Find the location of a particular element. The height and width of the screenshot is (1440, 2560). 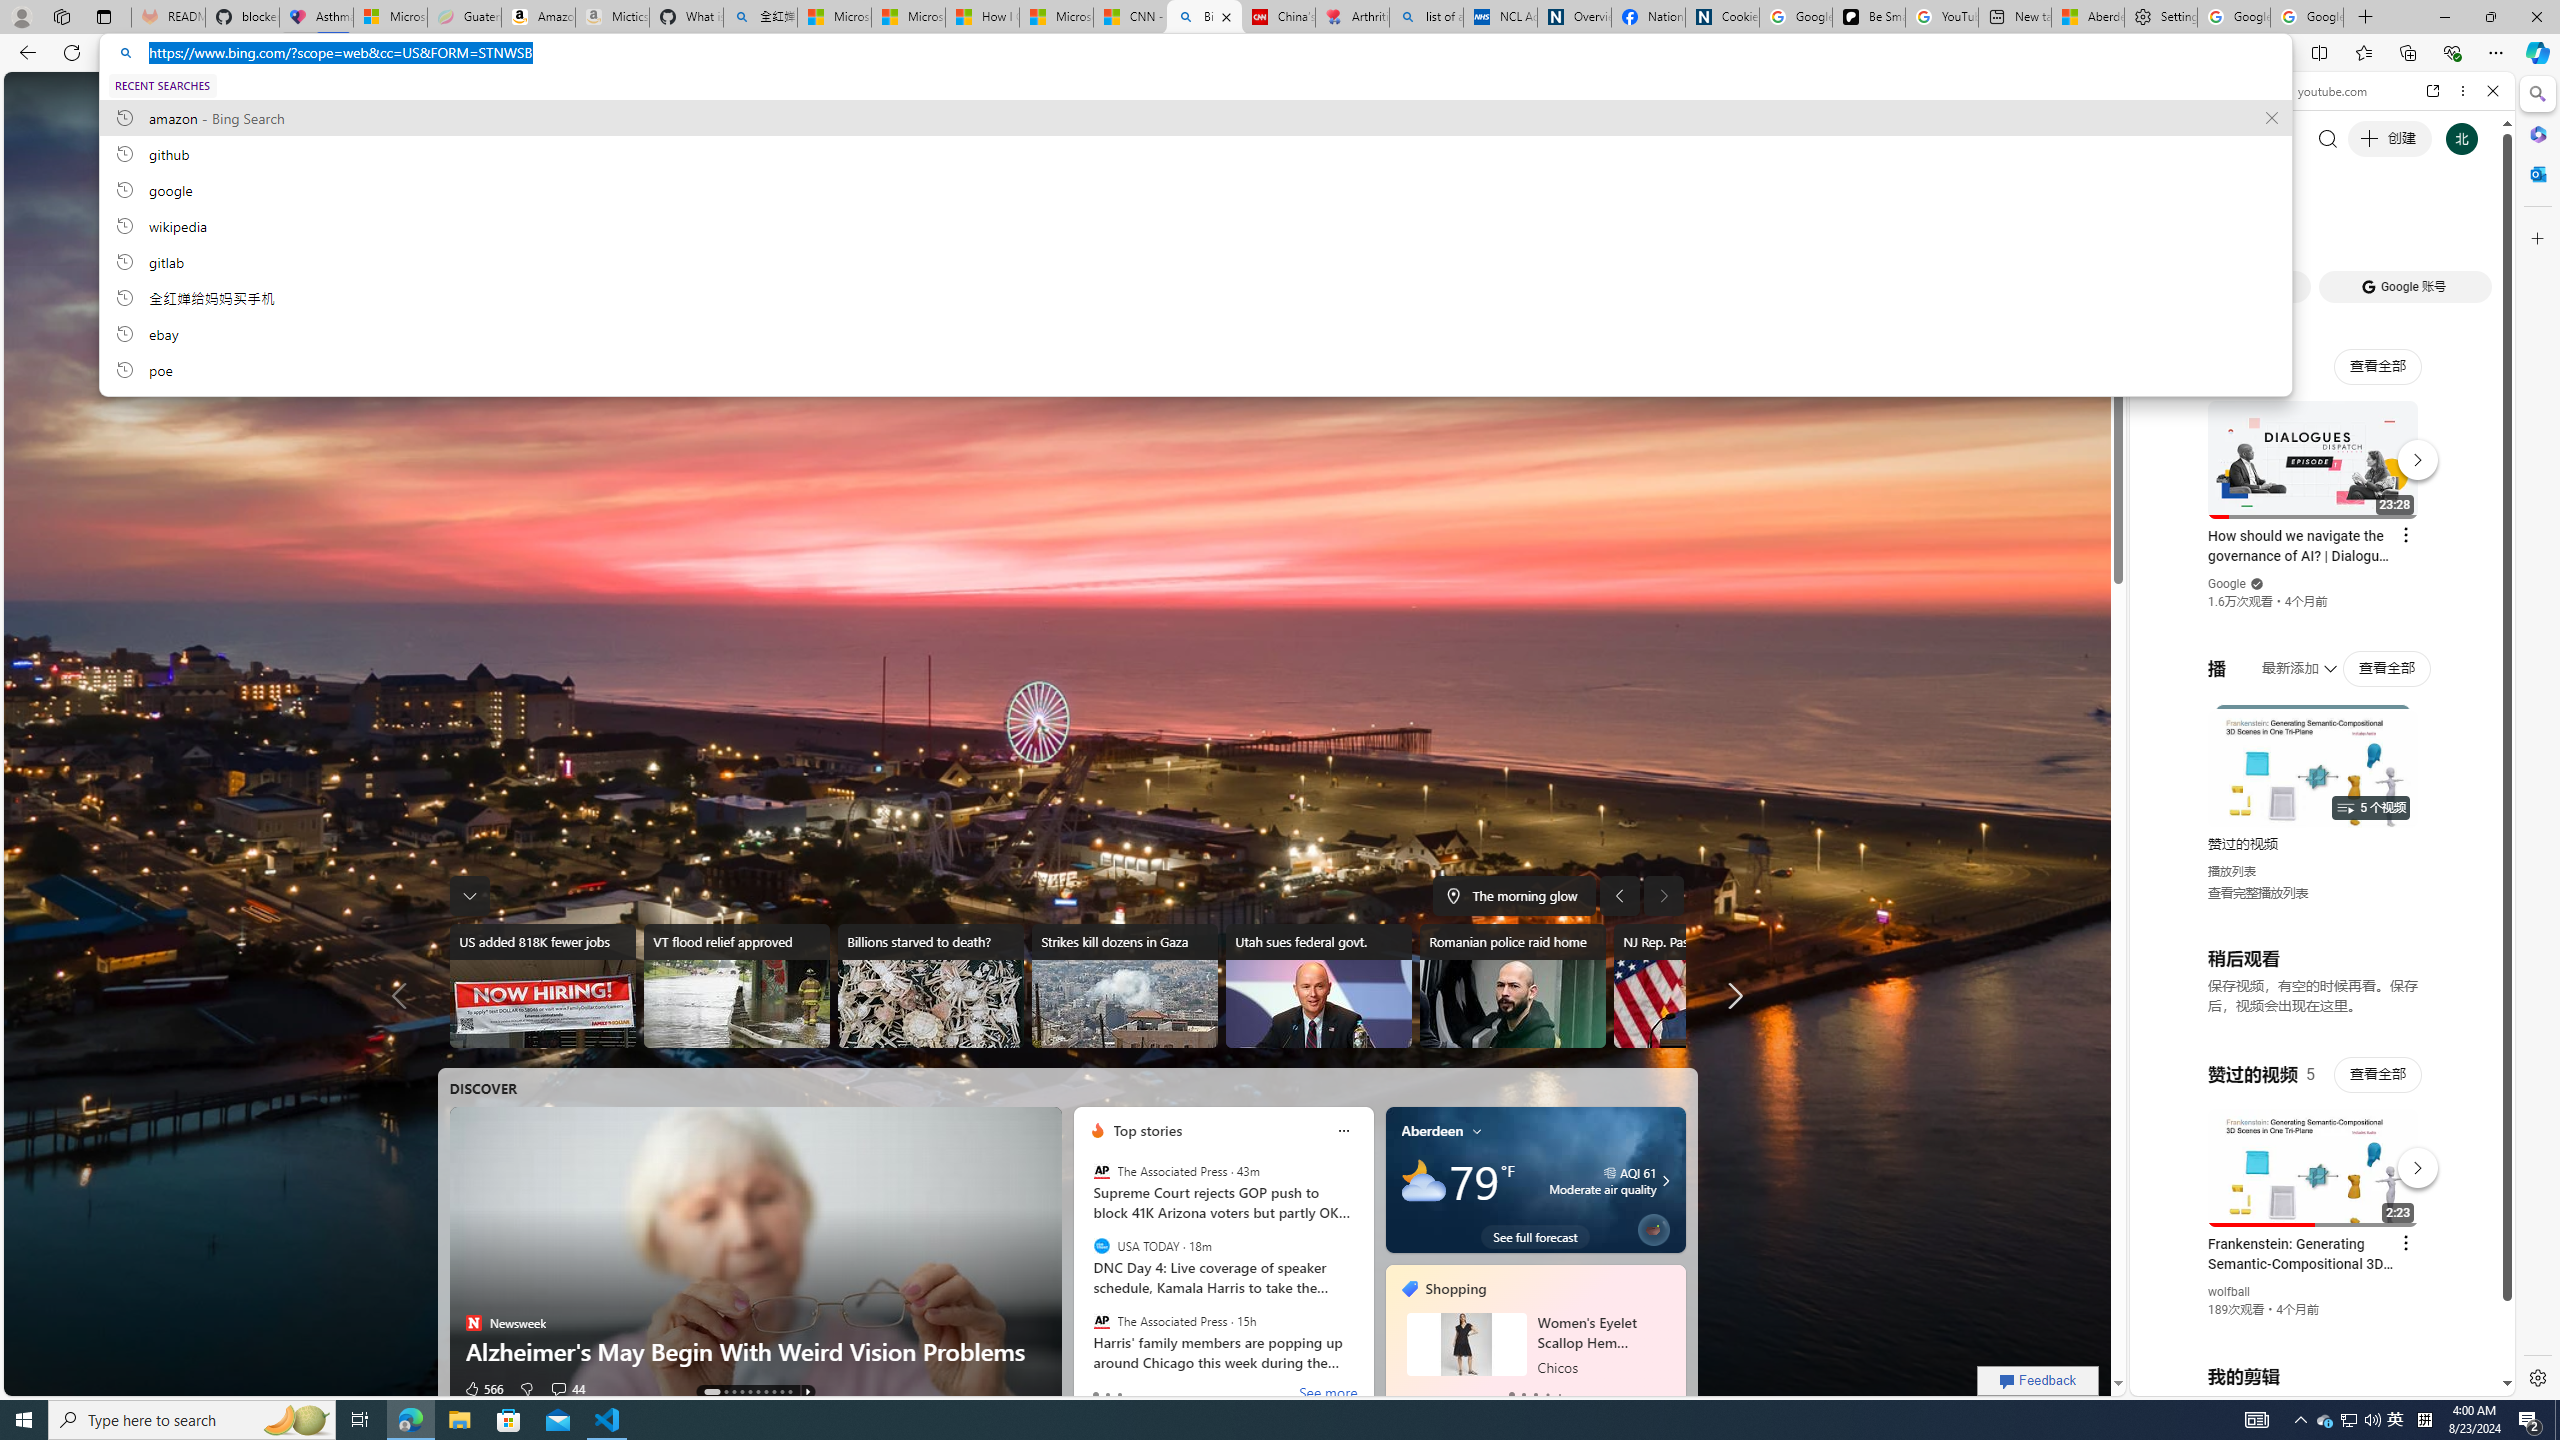

Google is located at coordinates (2226, 584).